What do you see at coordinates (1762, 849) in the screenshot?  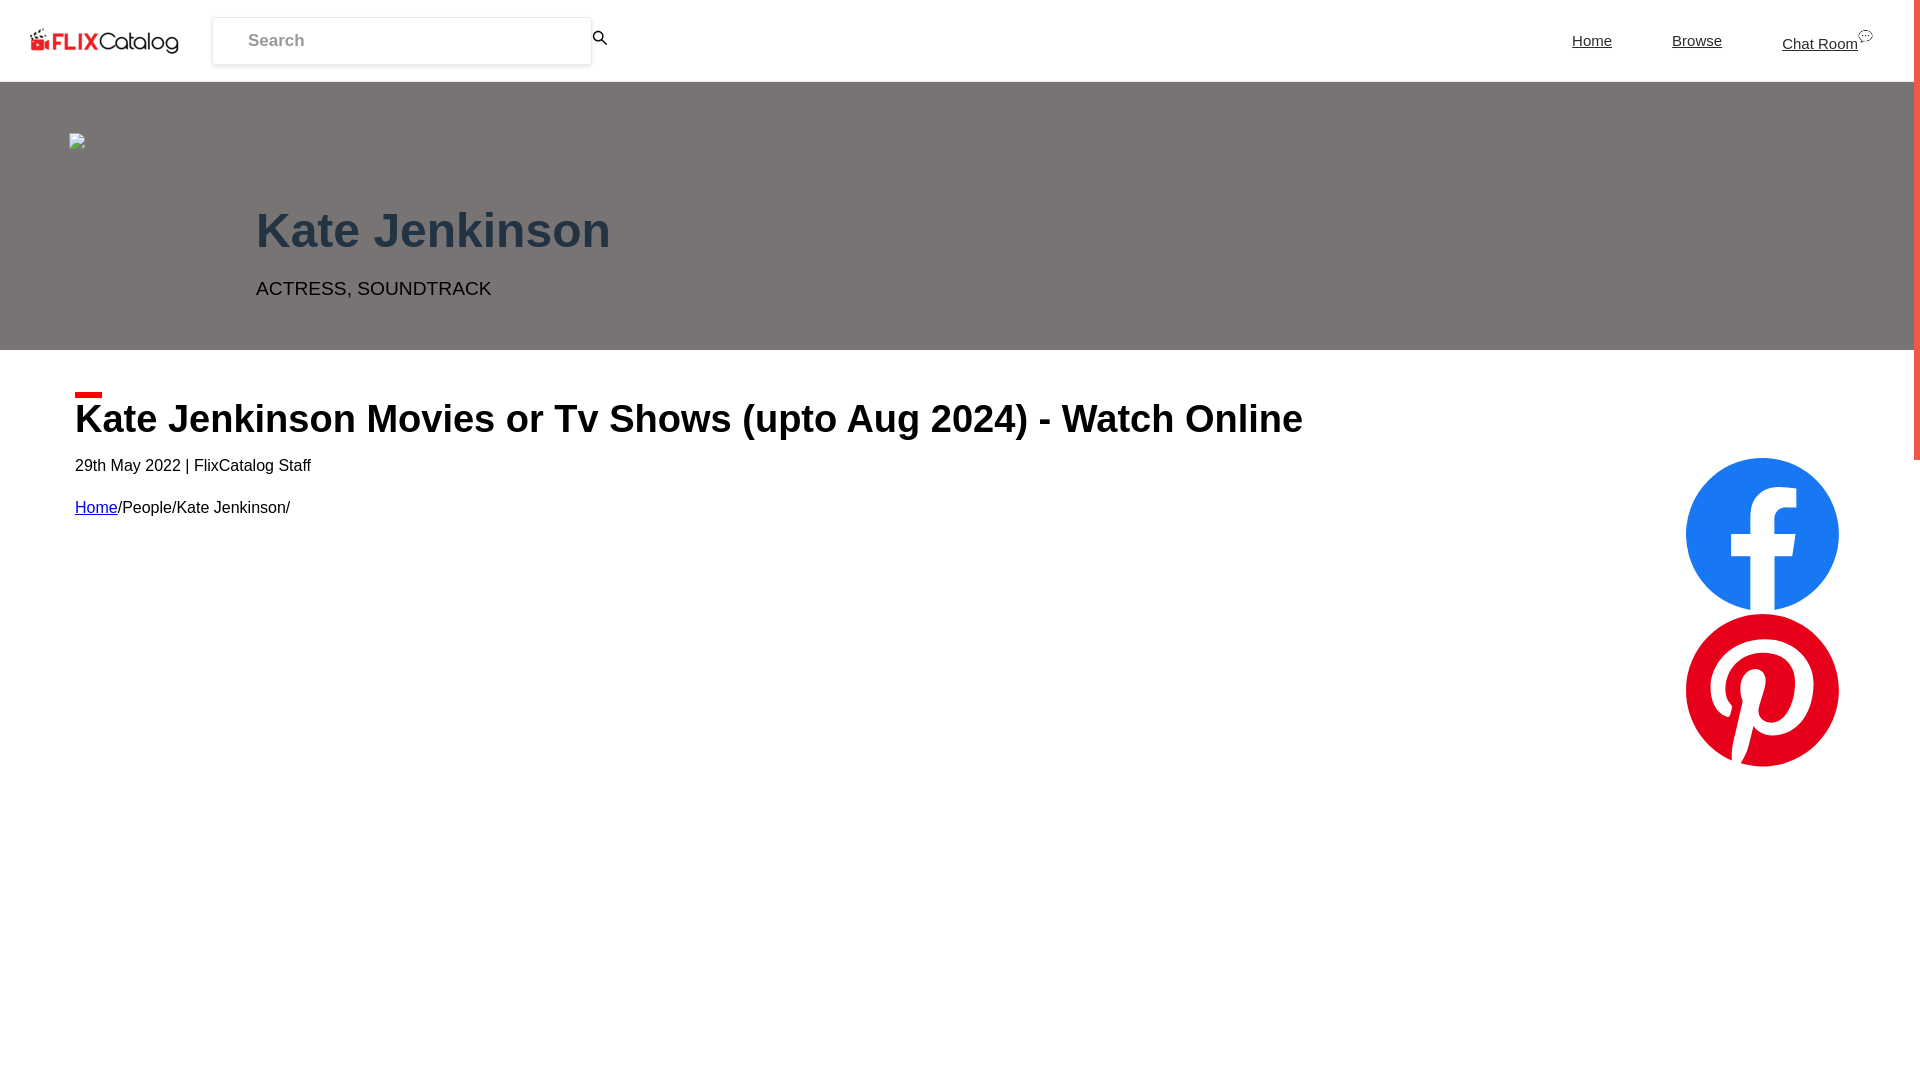 I see `Twitter` at bounding box center [1762, 849].